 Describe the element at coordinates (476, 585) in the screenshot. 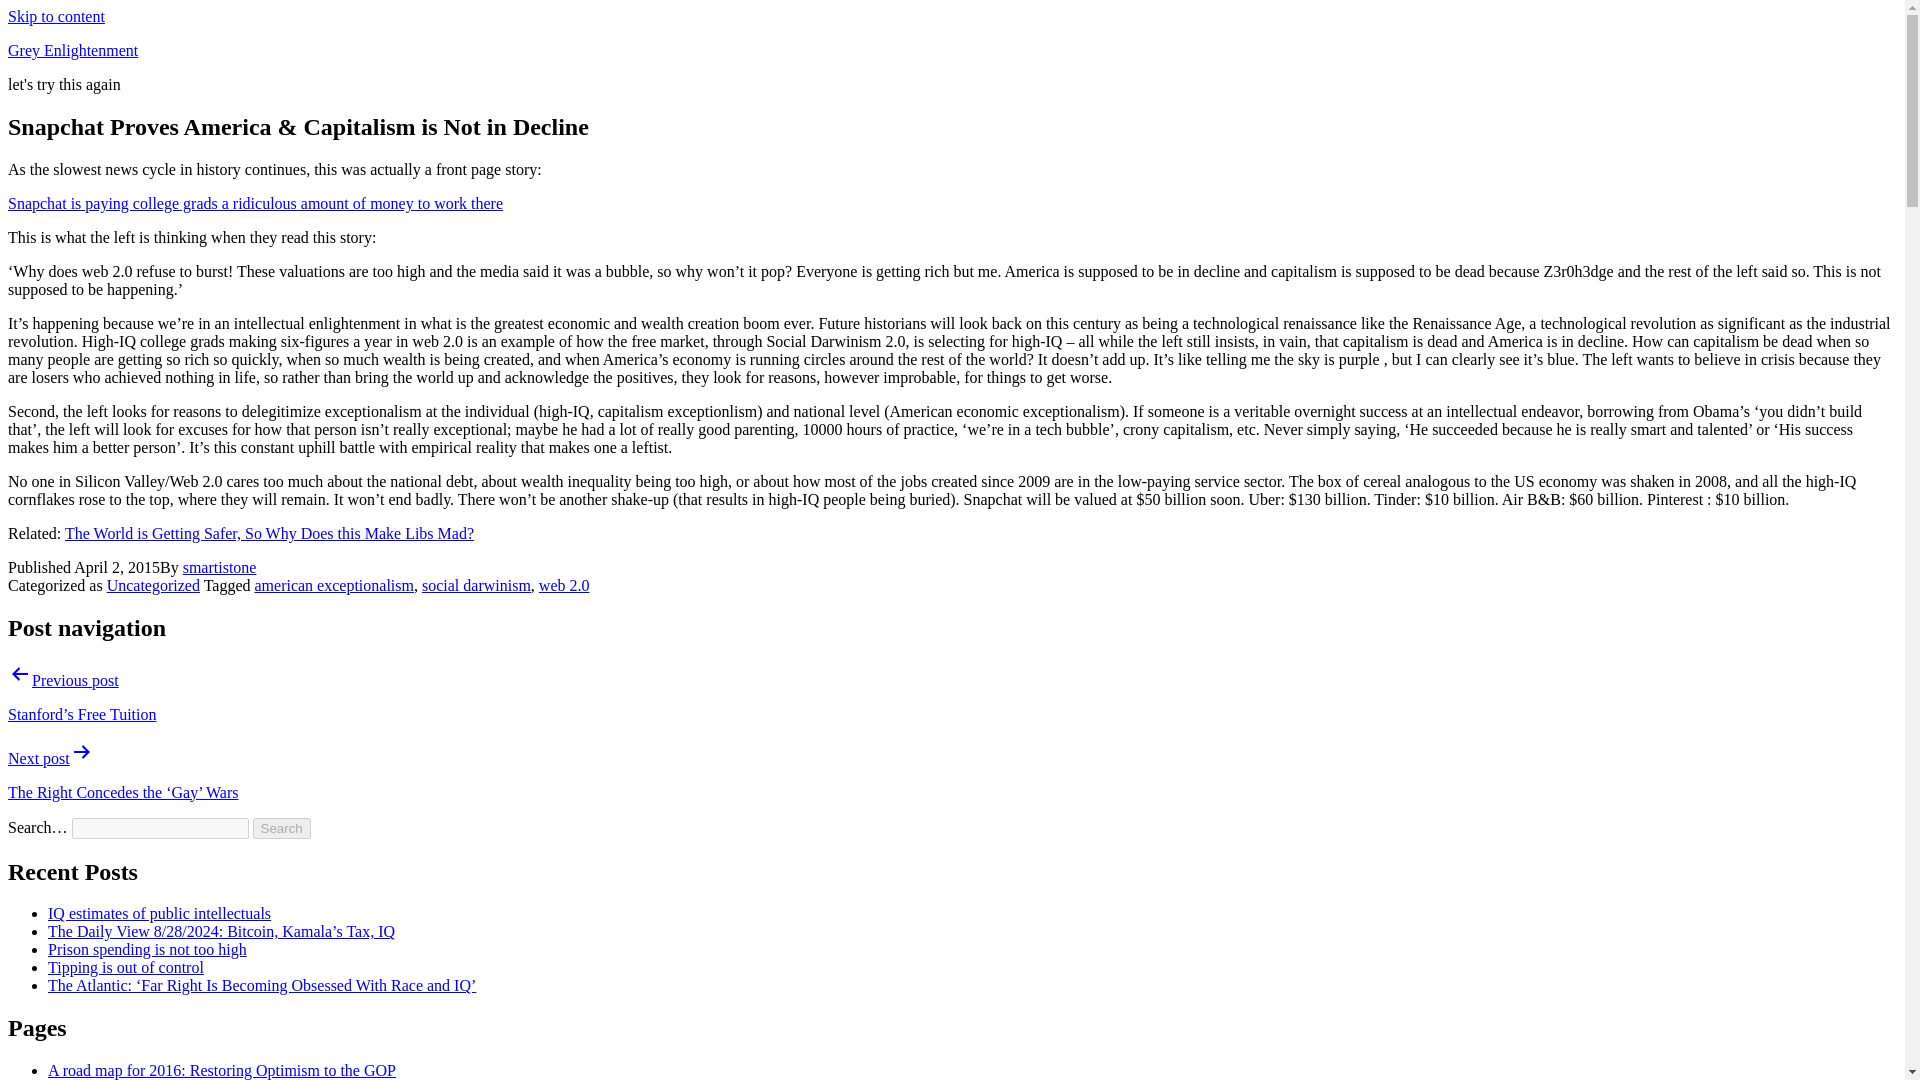

I see `social darwinism` at that location.